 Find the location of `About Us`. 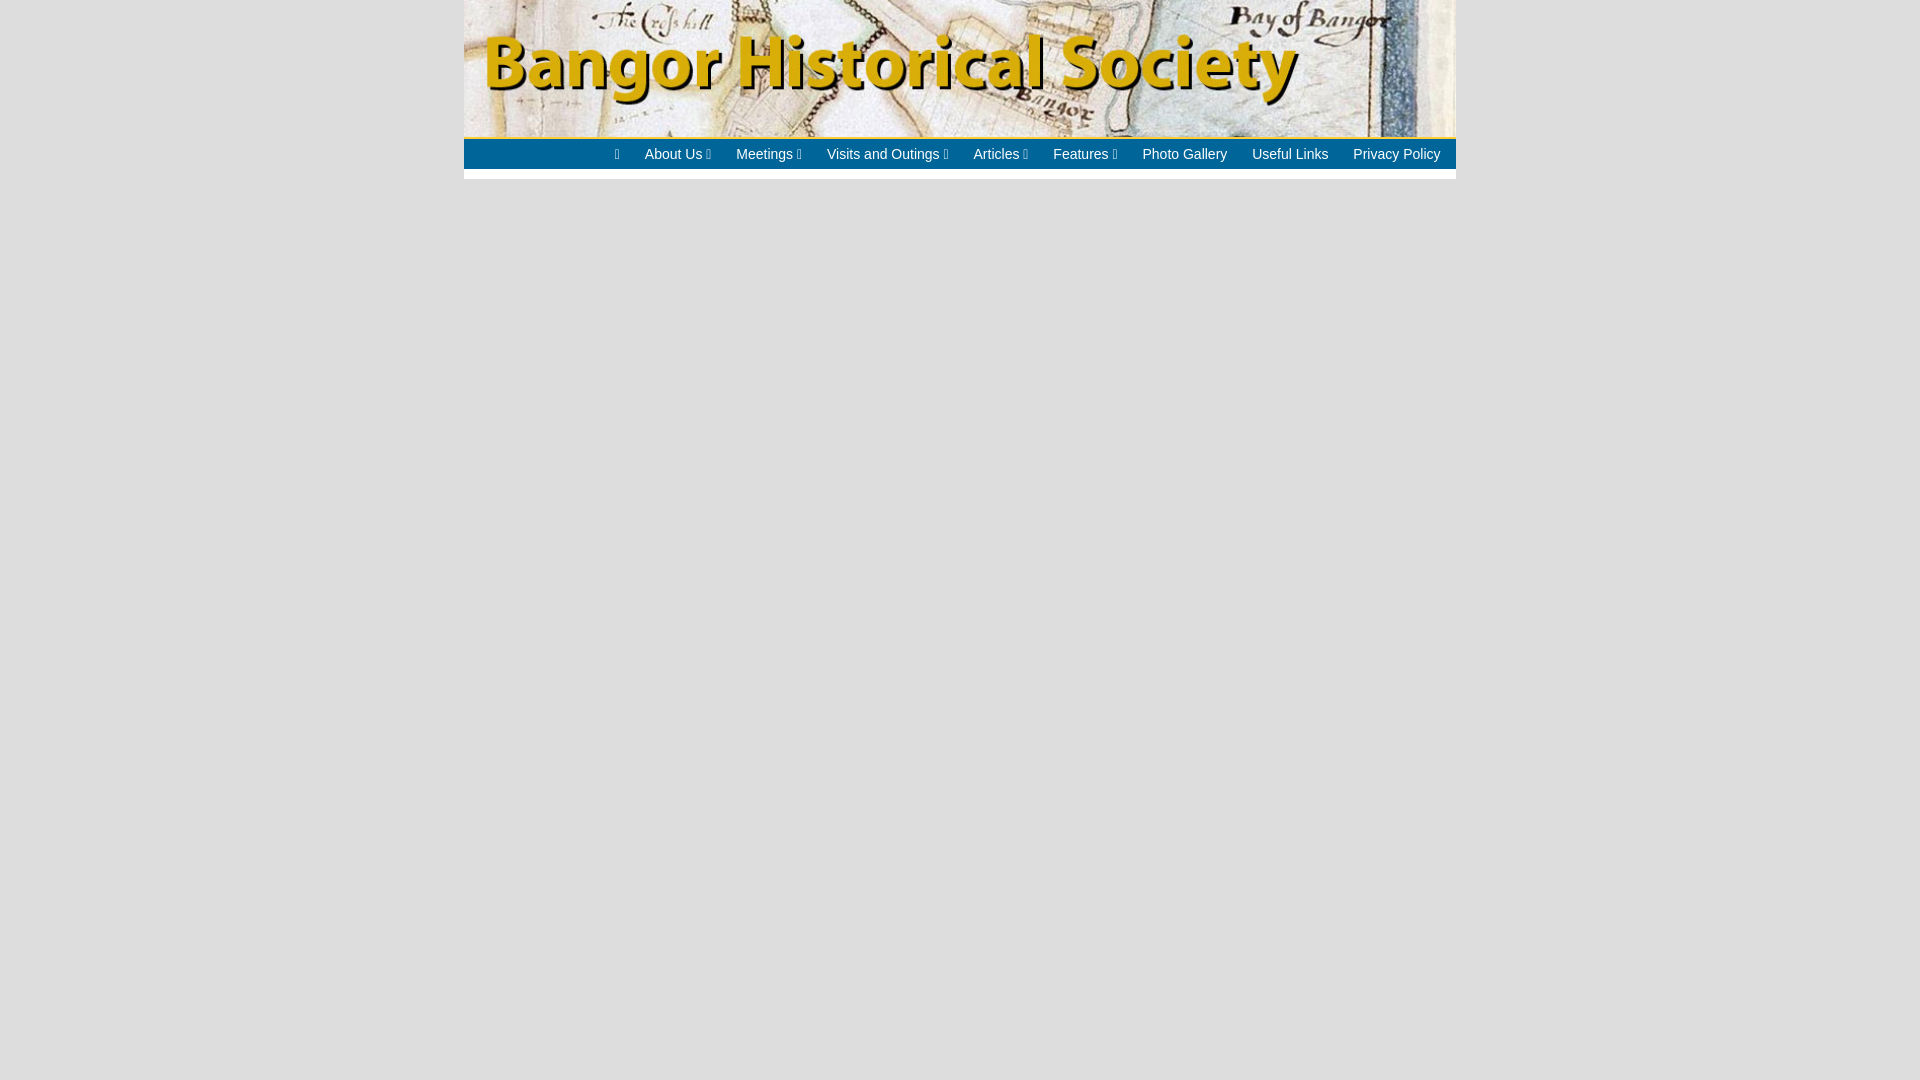

About Us is located at coordinates (678, 154).